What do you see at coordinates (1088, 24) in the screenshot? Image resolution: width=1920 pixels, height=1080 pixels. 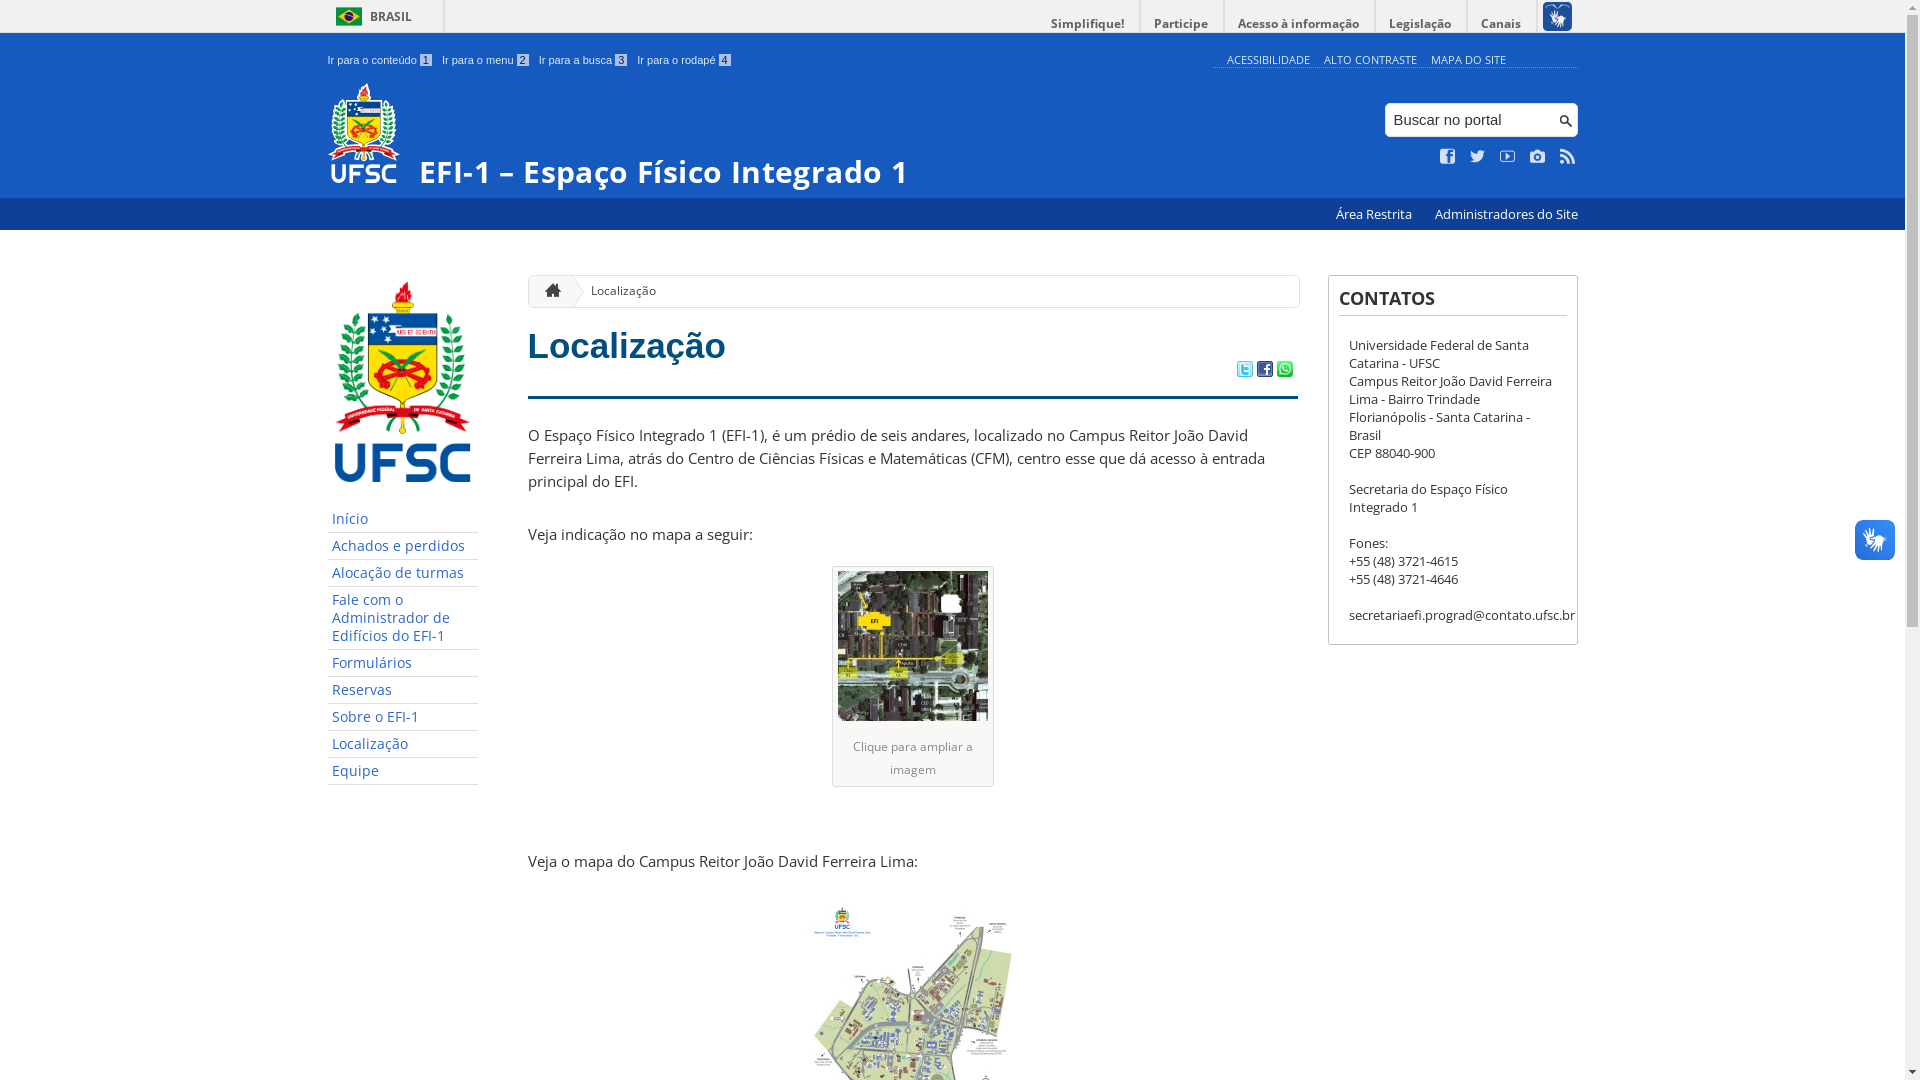 I see `Simplifique!` at bounding box center [1088, 24].